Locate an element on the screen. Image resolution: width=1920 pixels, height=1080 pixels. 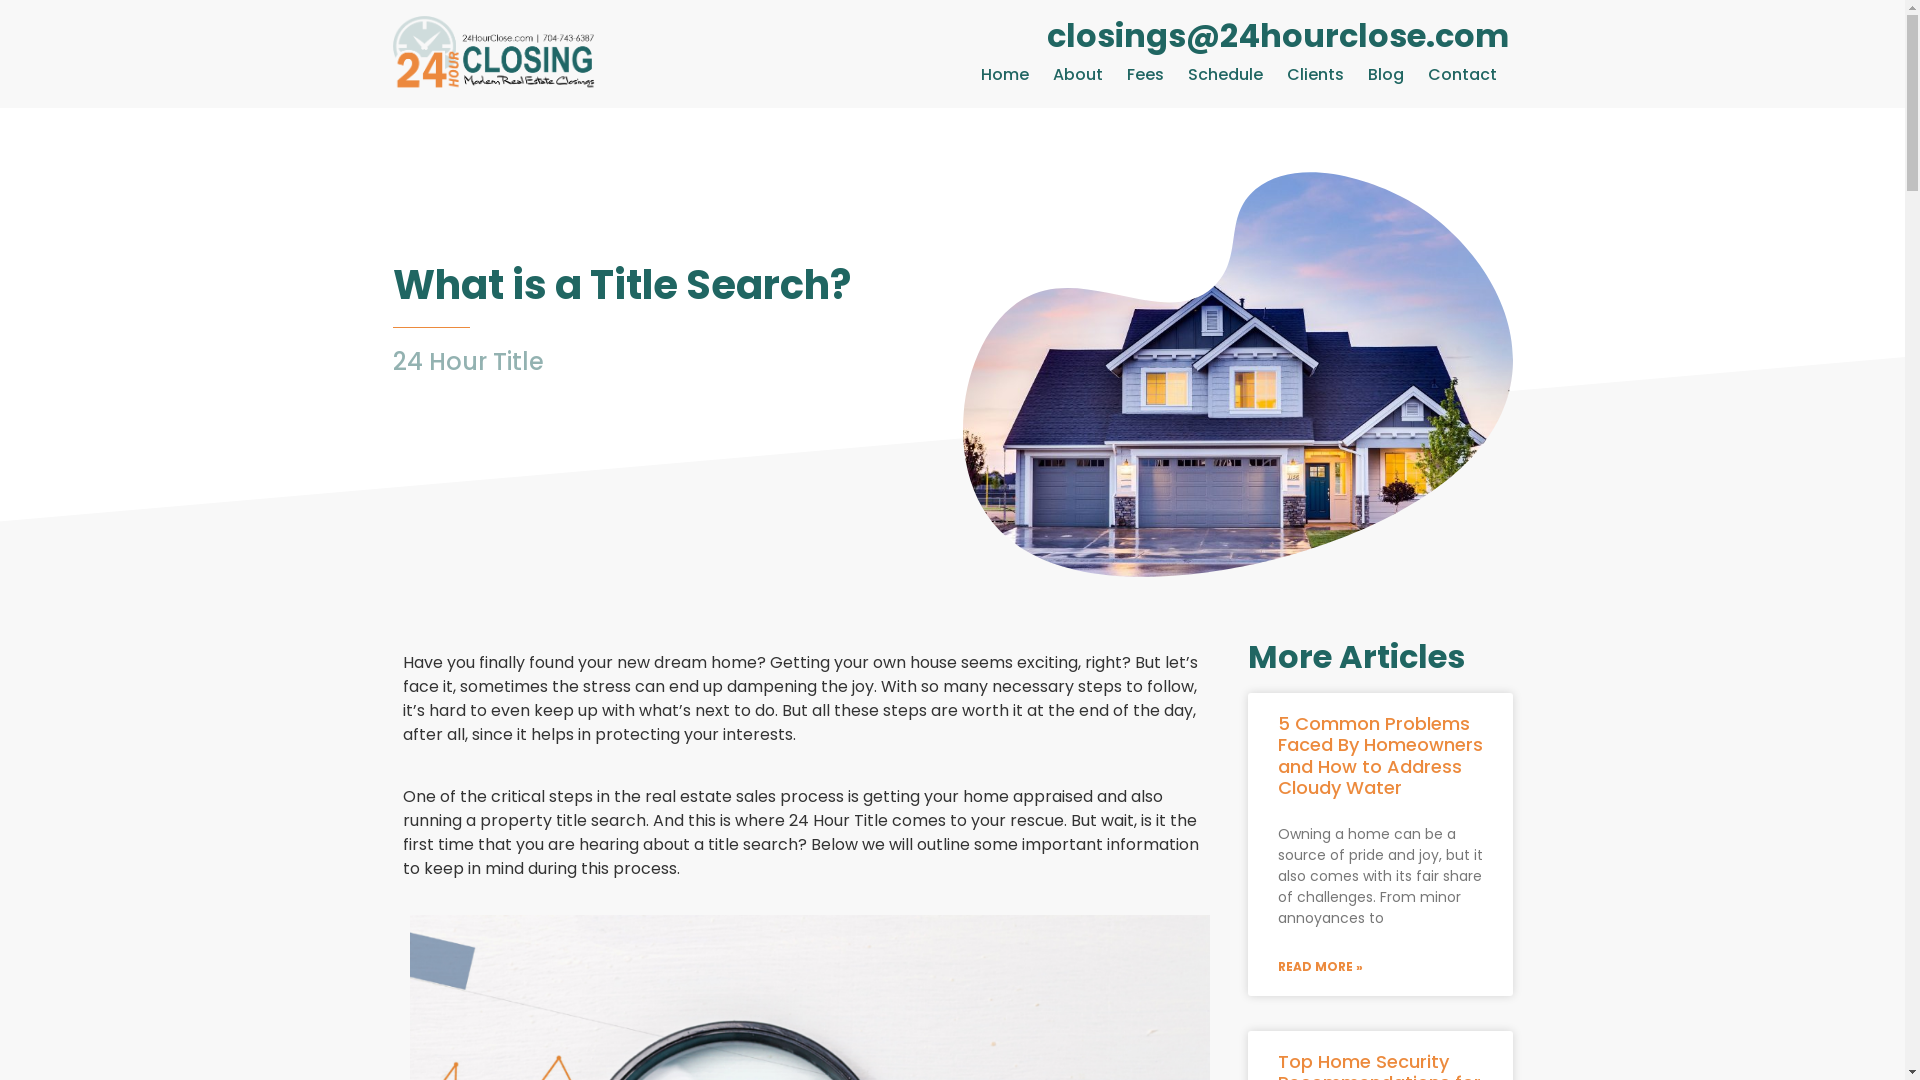
Fees is located at coordinates (1146, 75).